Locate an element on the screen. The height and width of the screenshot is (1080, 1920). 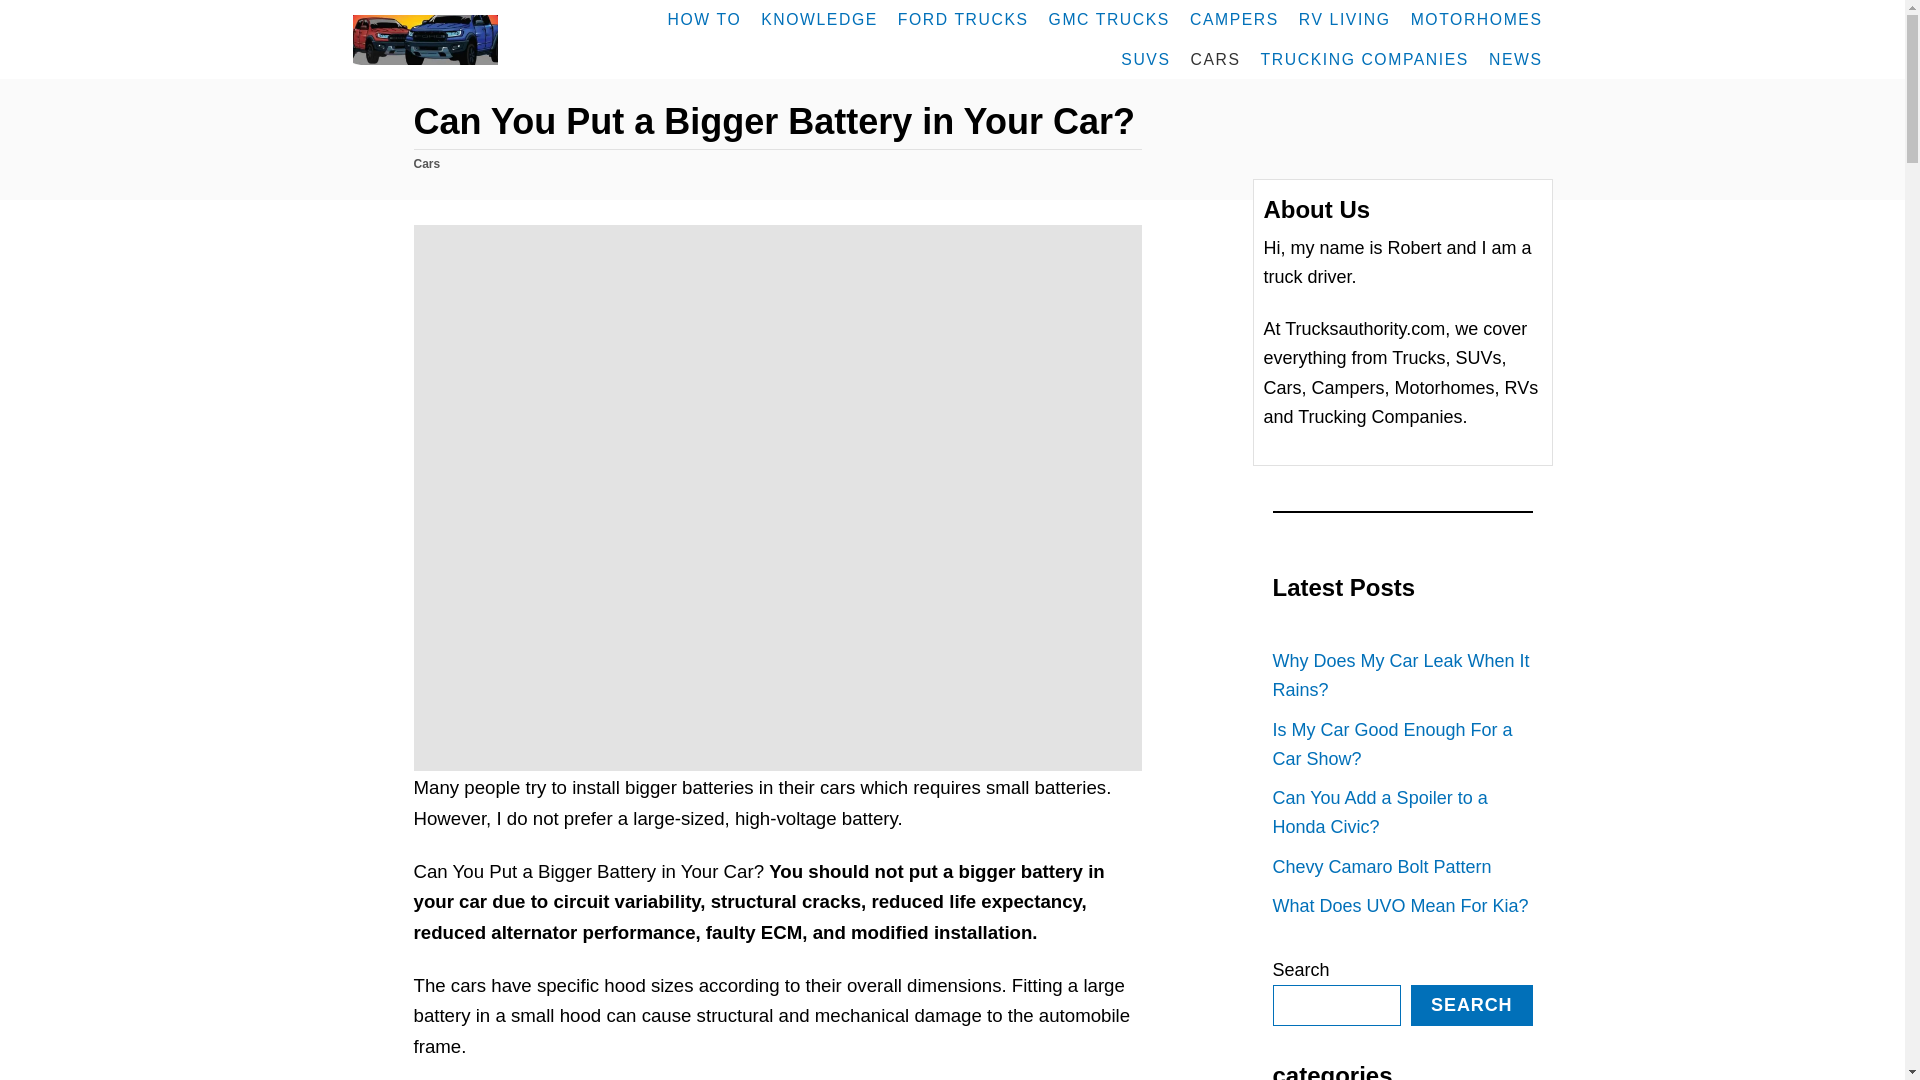
CAMPERS is located at coordinates (1234, 20).